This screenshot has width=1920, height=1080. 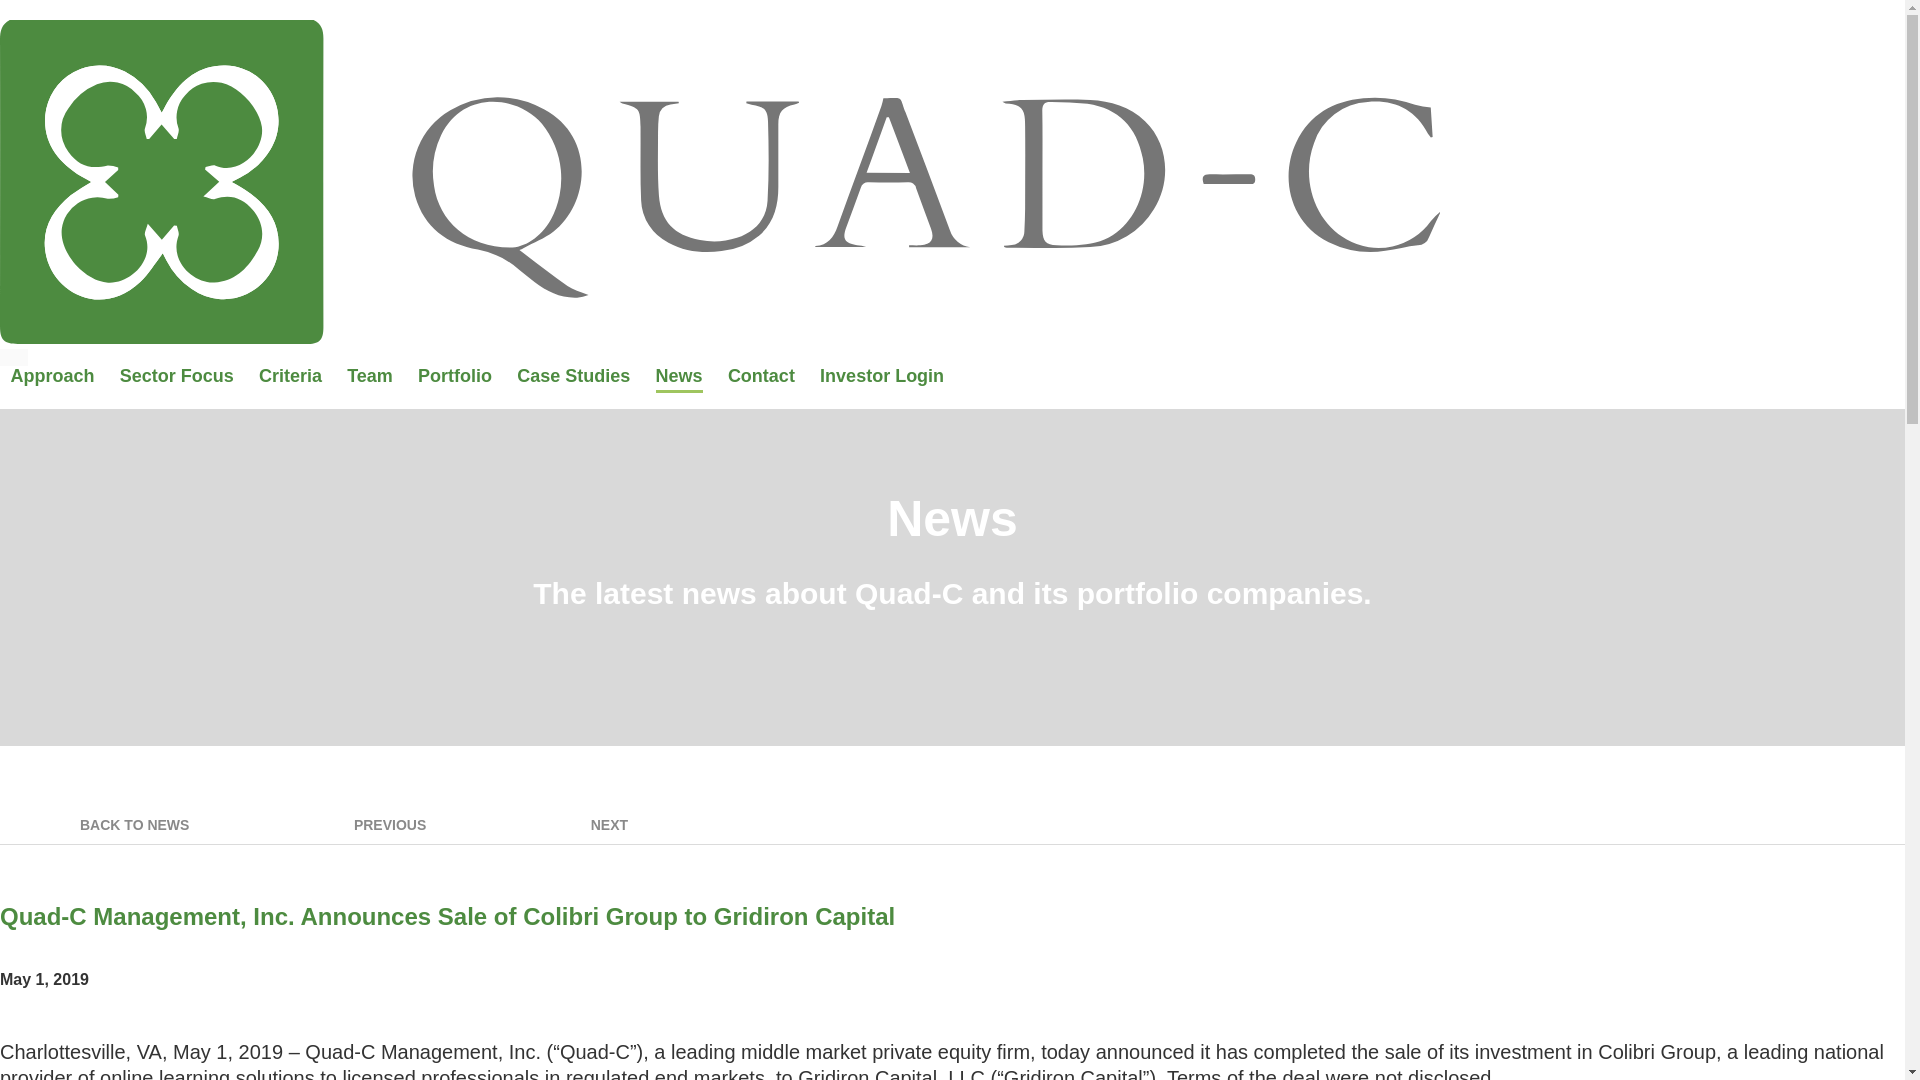 I want to click on Team, so click(x=370, y=377).